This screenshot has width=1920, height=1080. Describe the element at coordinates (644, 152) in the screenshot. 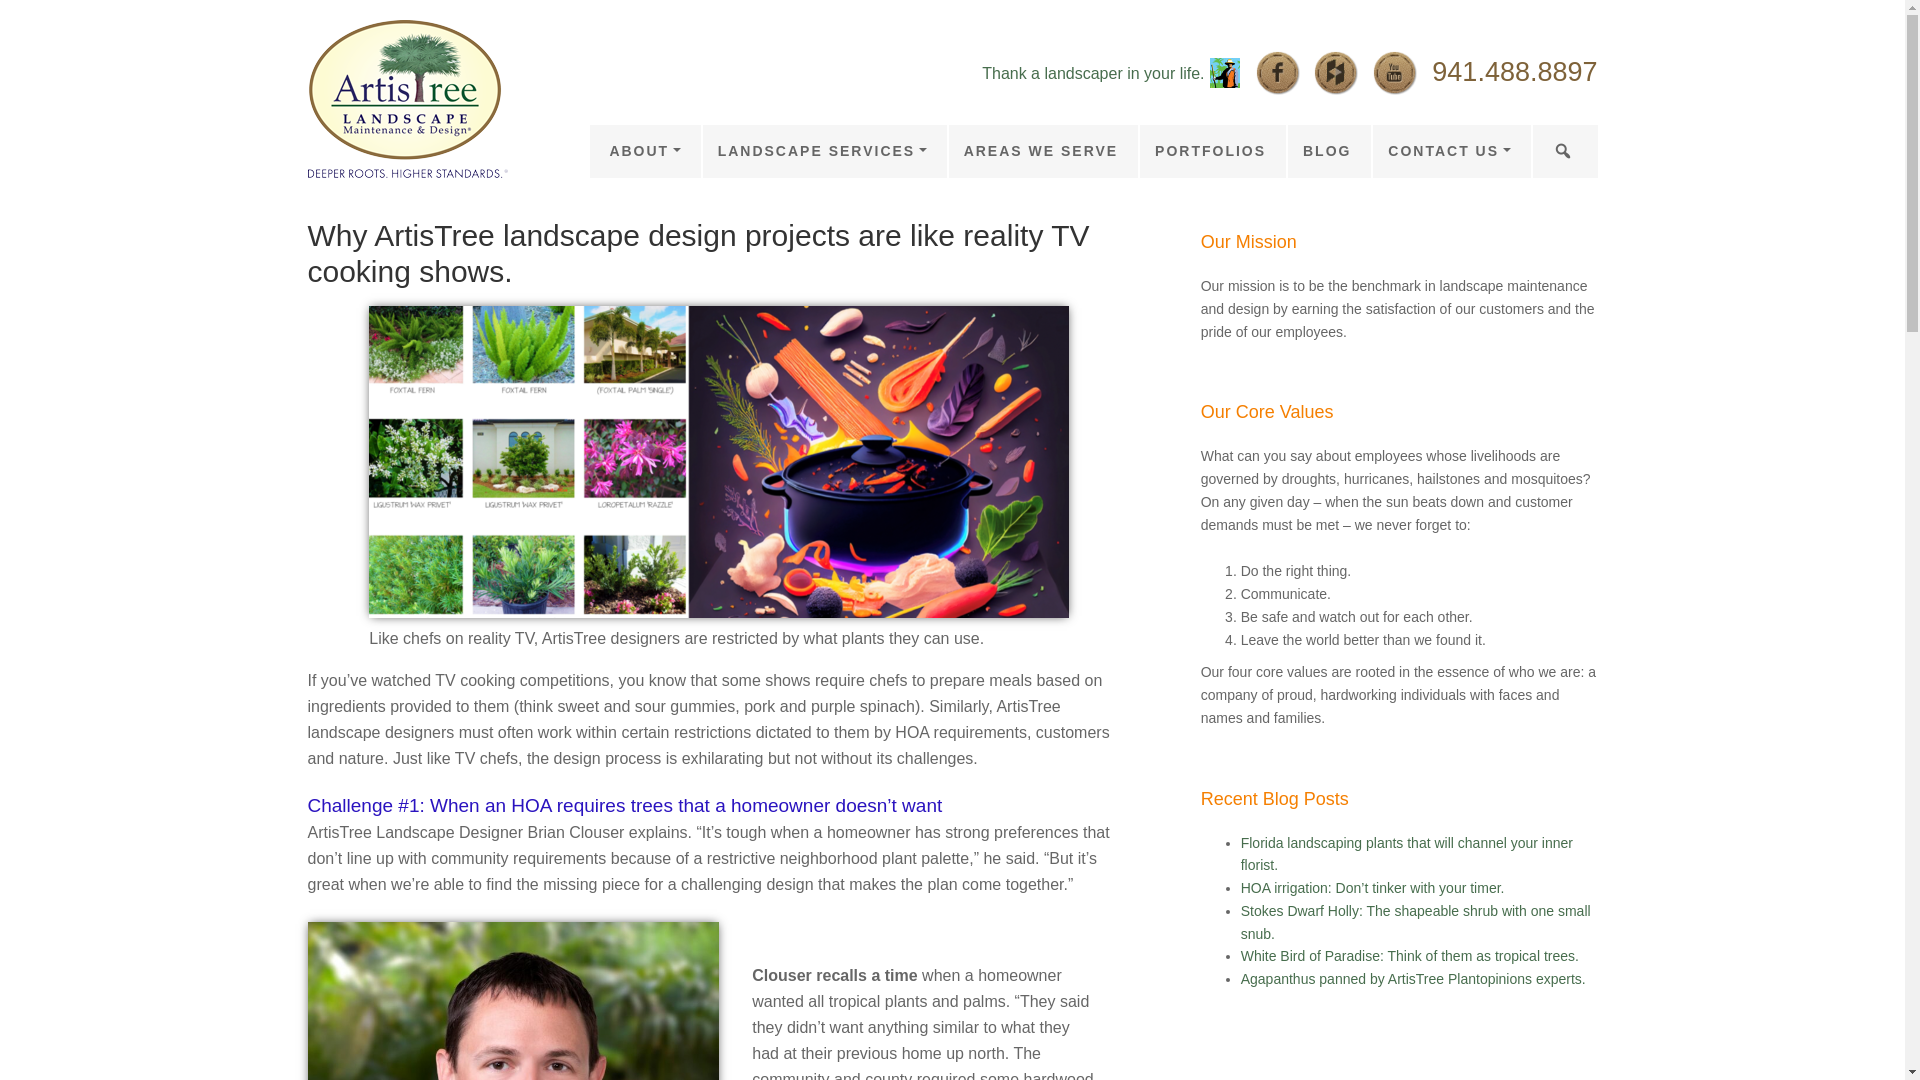

I see `ABOUT` at that location.